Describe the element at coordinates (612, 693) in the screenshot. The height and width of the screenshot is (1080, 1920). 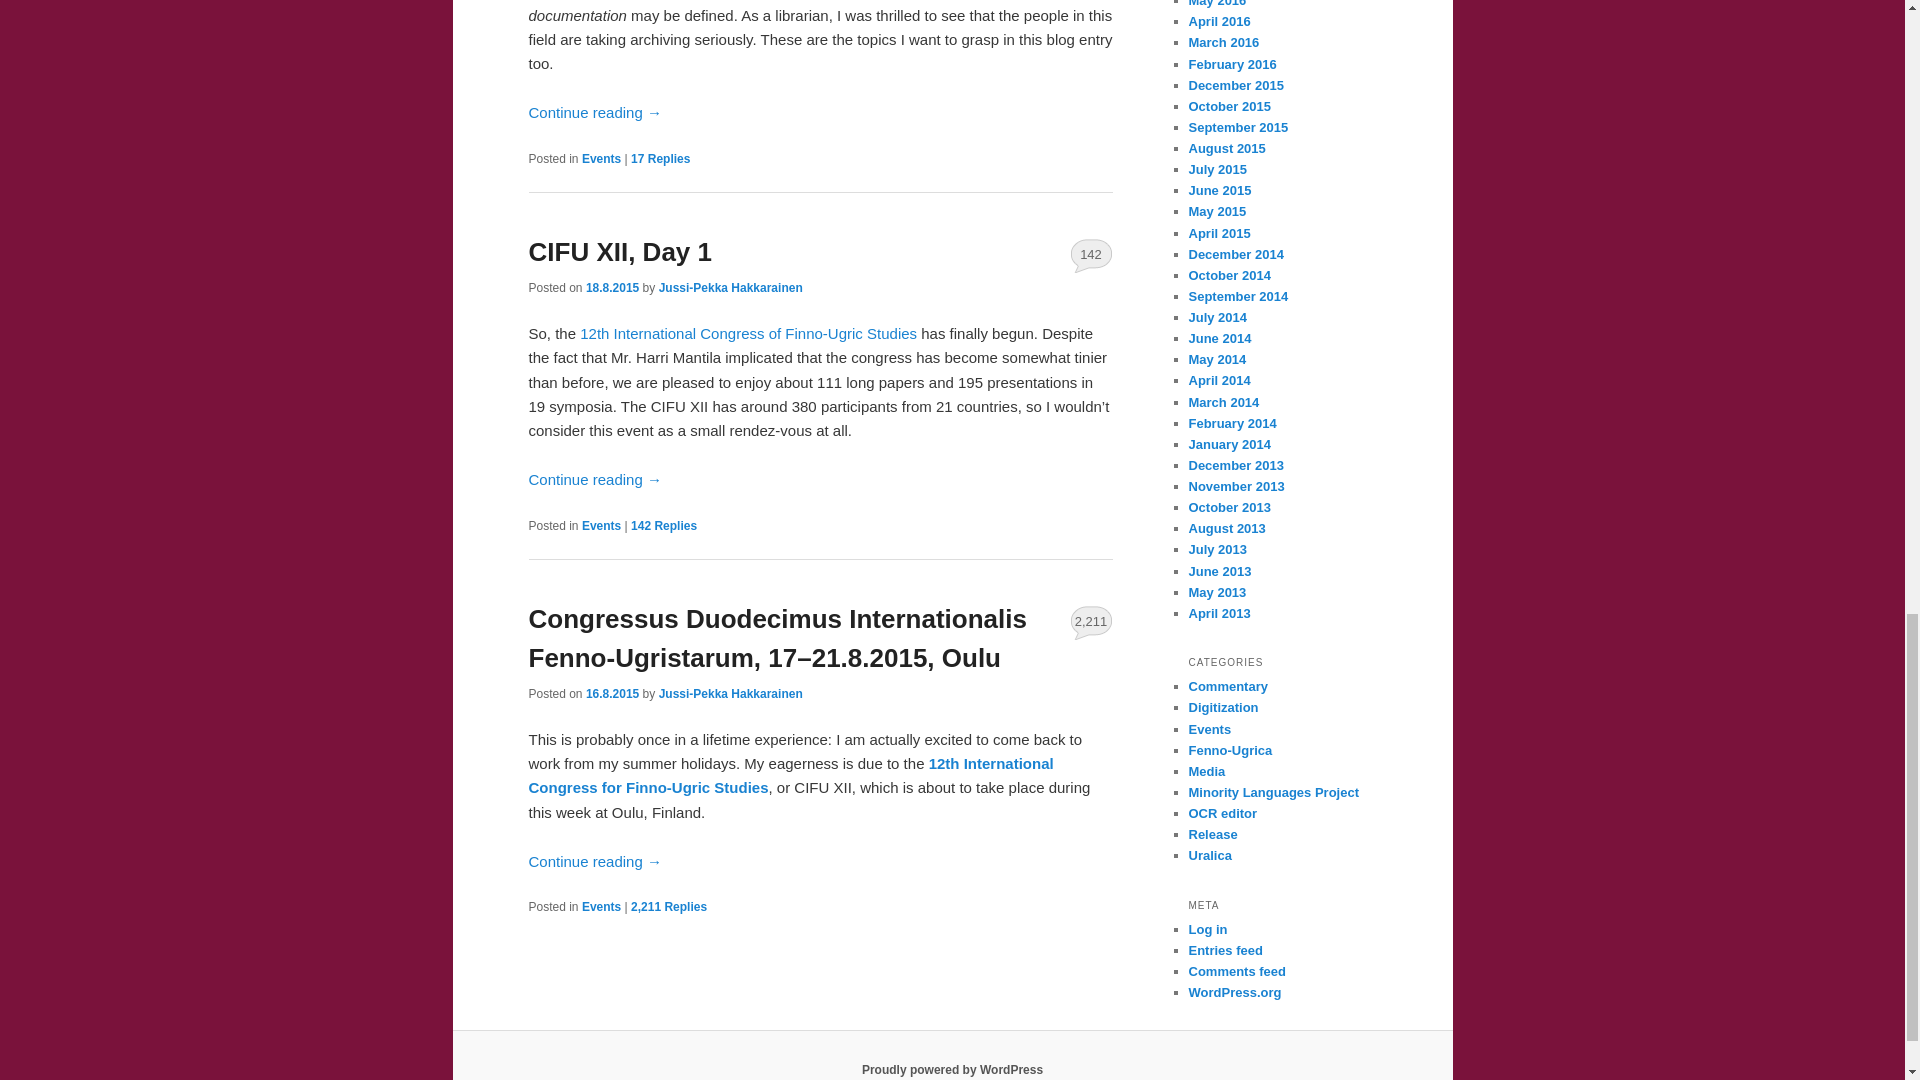
I see `16.8.2015` at that location.